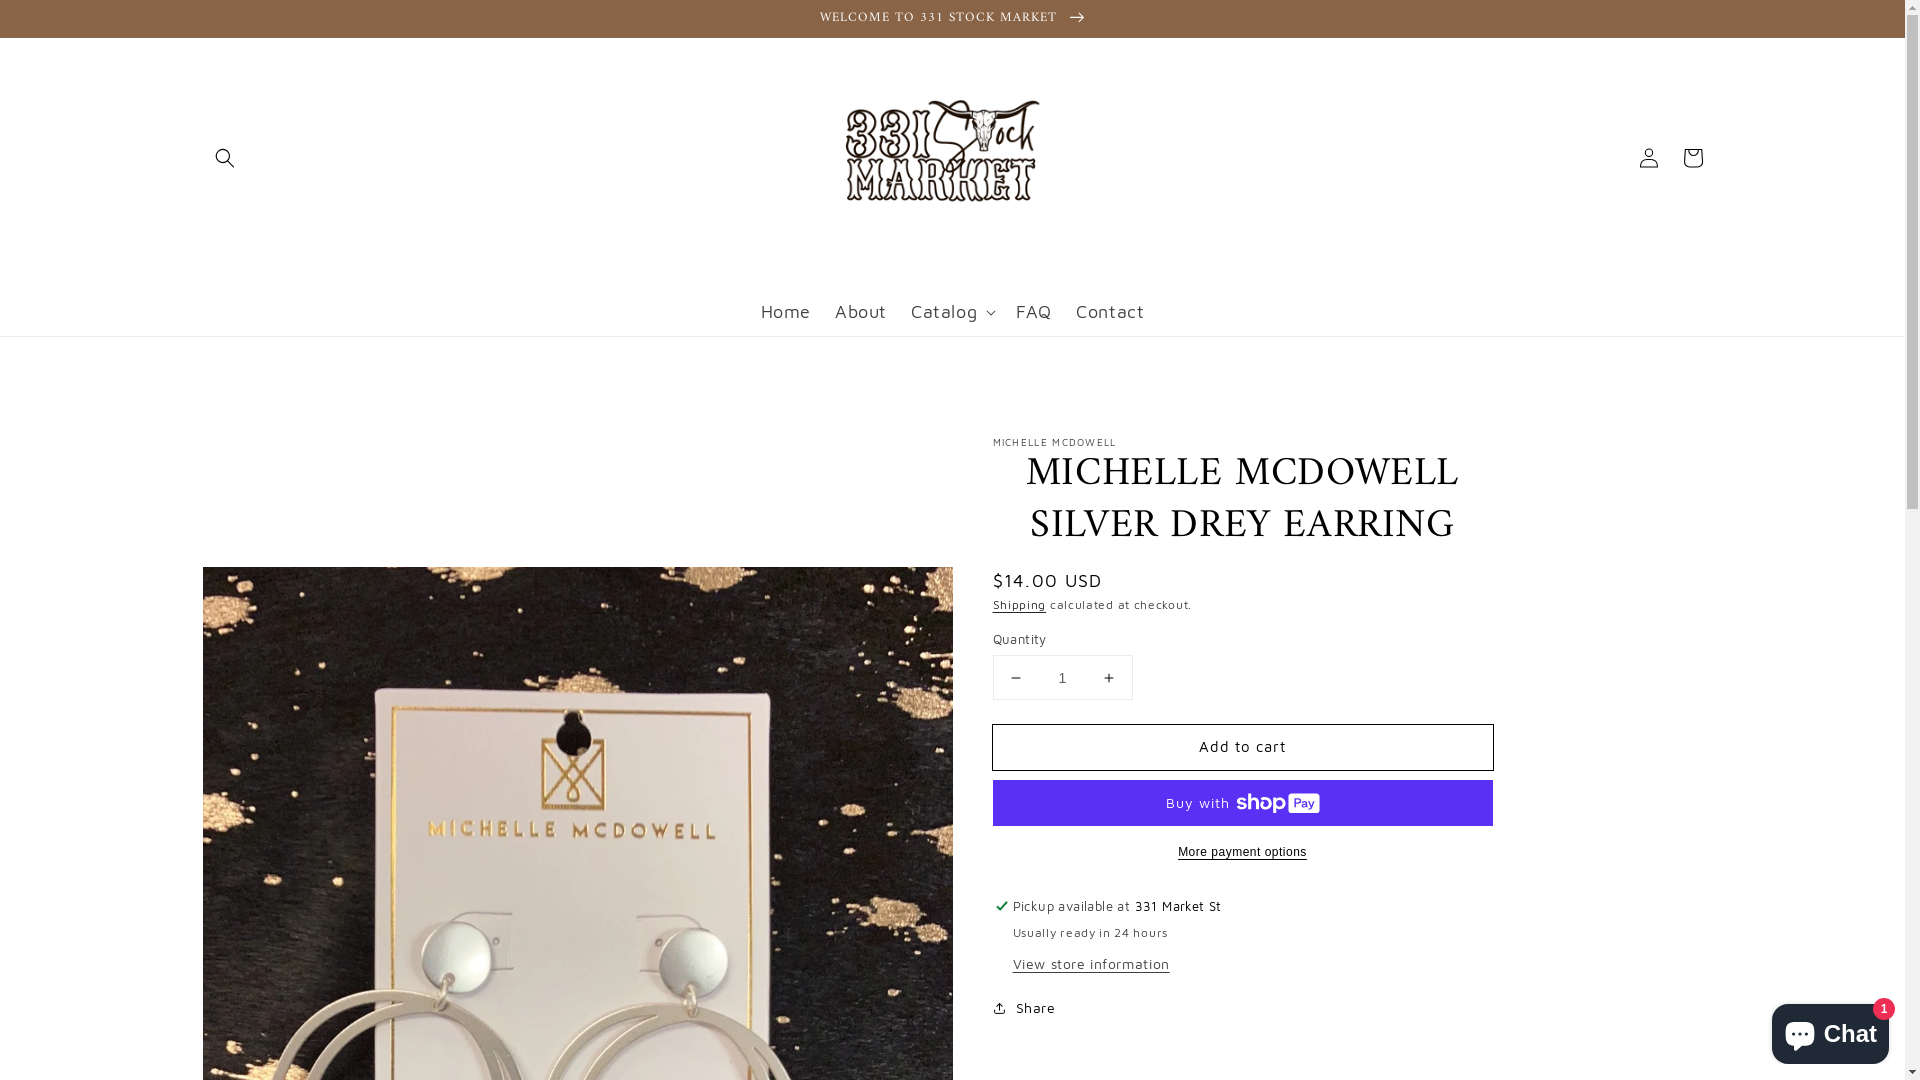  I want to click on About, so click(861, 312).